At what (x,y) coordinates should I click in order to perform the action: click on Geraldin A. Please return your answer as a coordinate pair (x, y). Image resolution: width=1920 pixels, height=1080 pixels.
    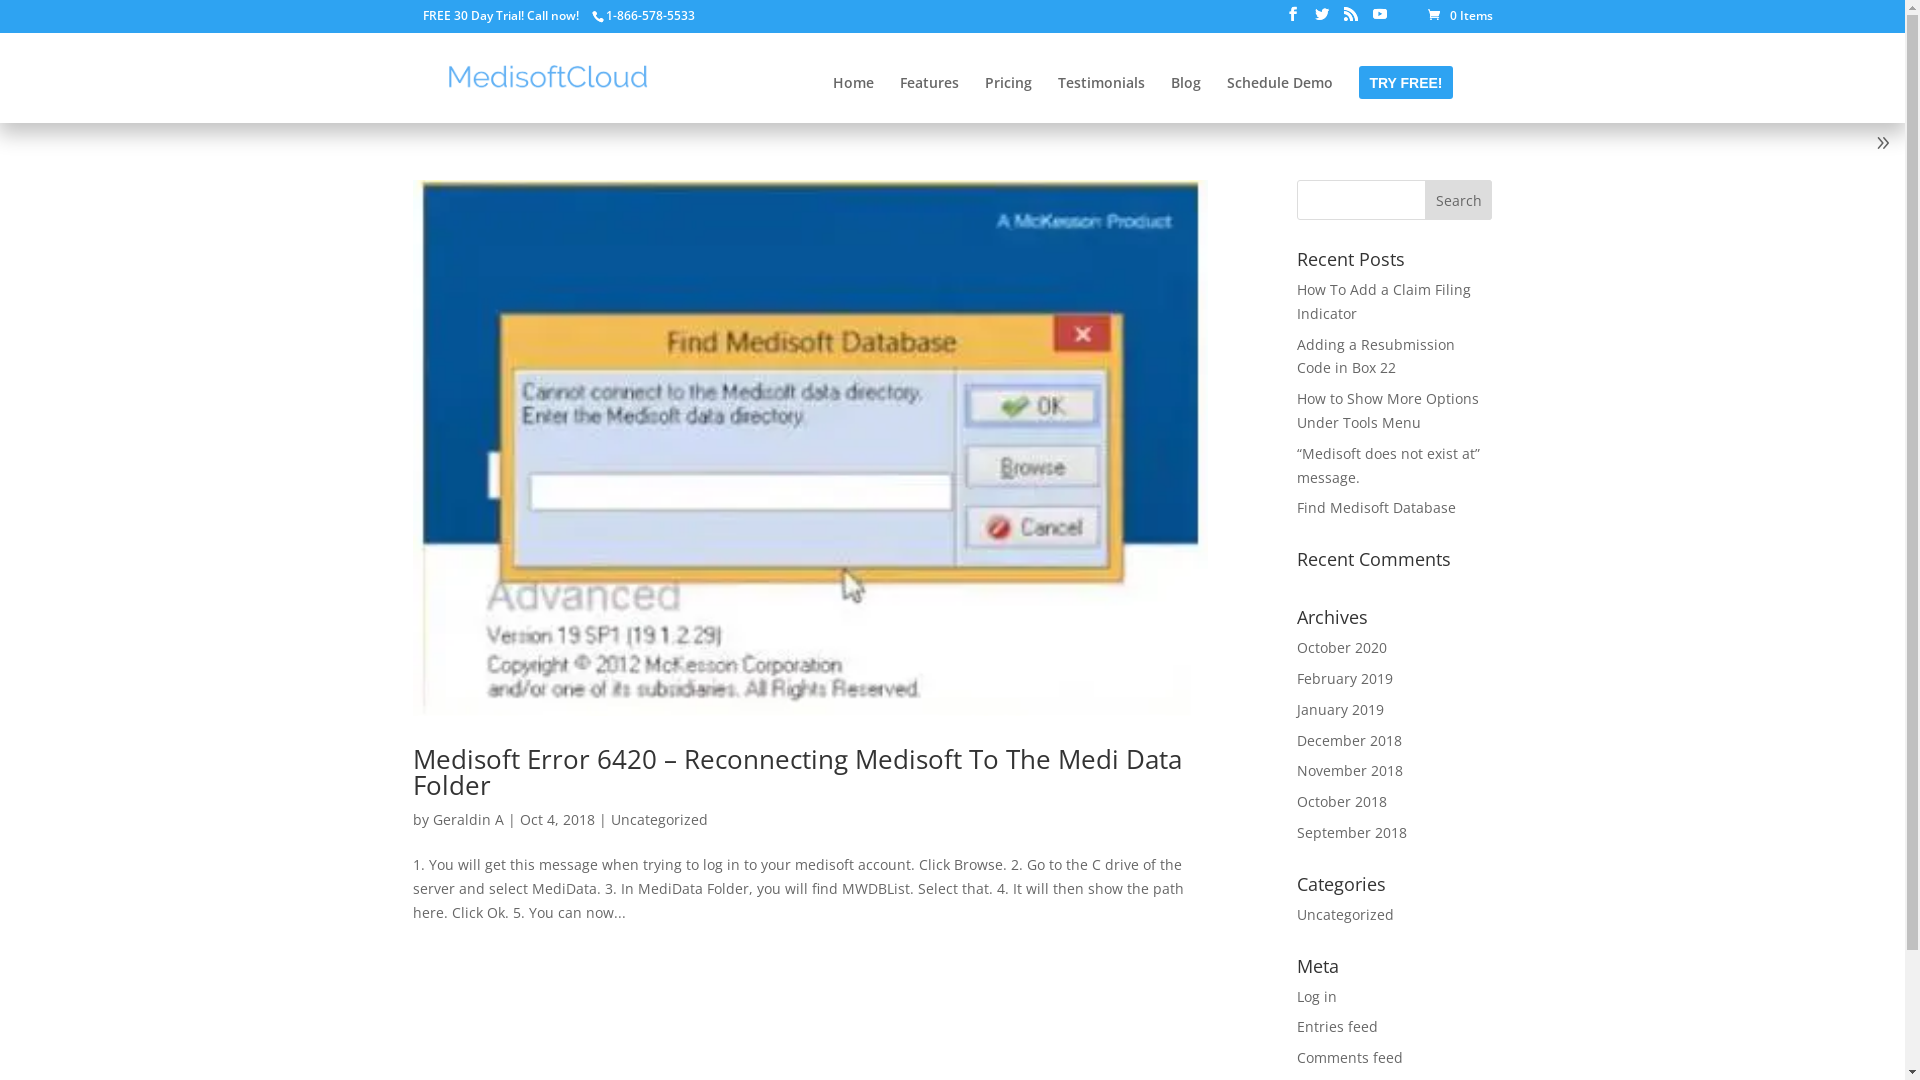
    Looking at the image, I should click on (468, 820).